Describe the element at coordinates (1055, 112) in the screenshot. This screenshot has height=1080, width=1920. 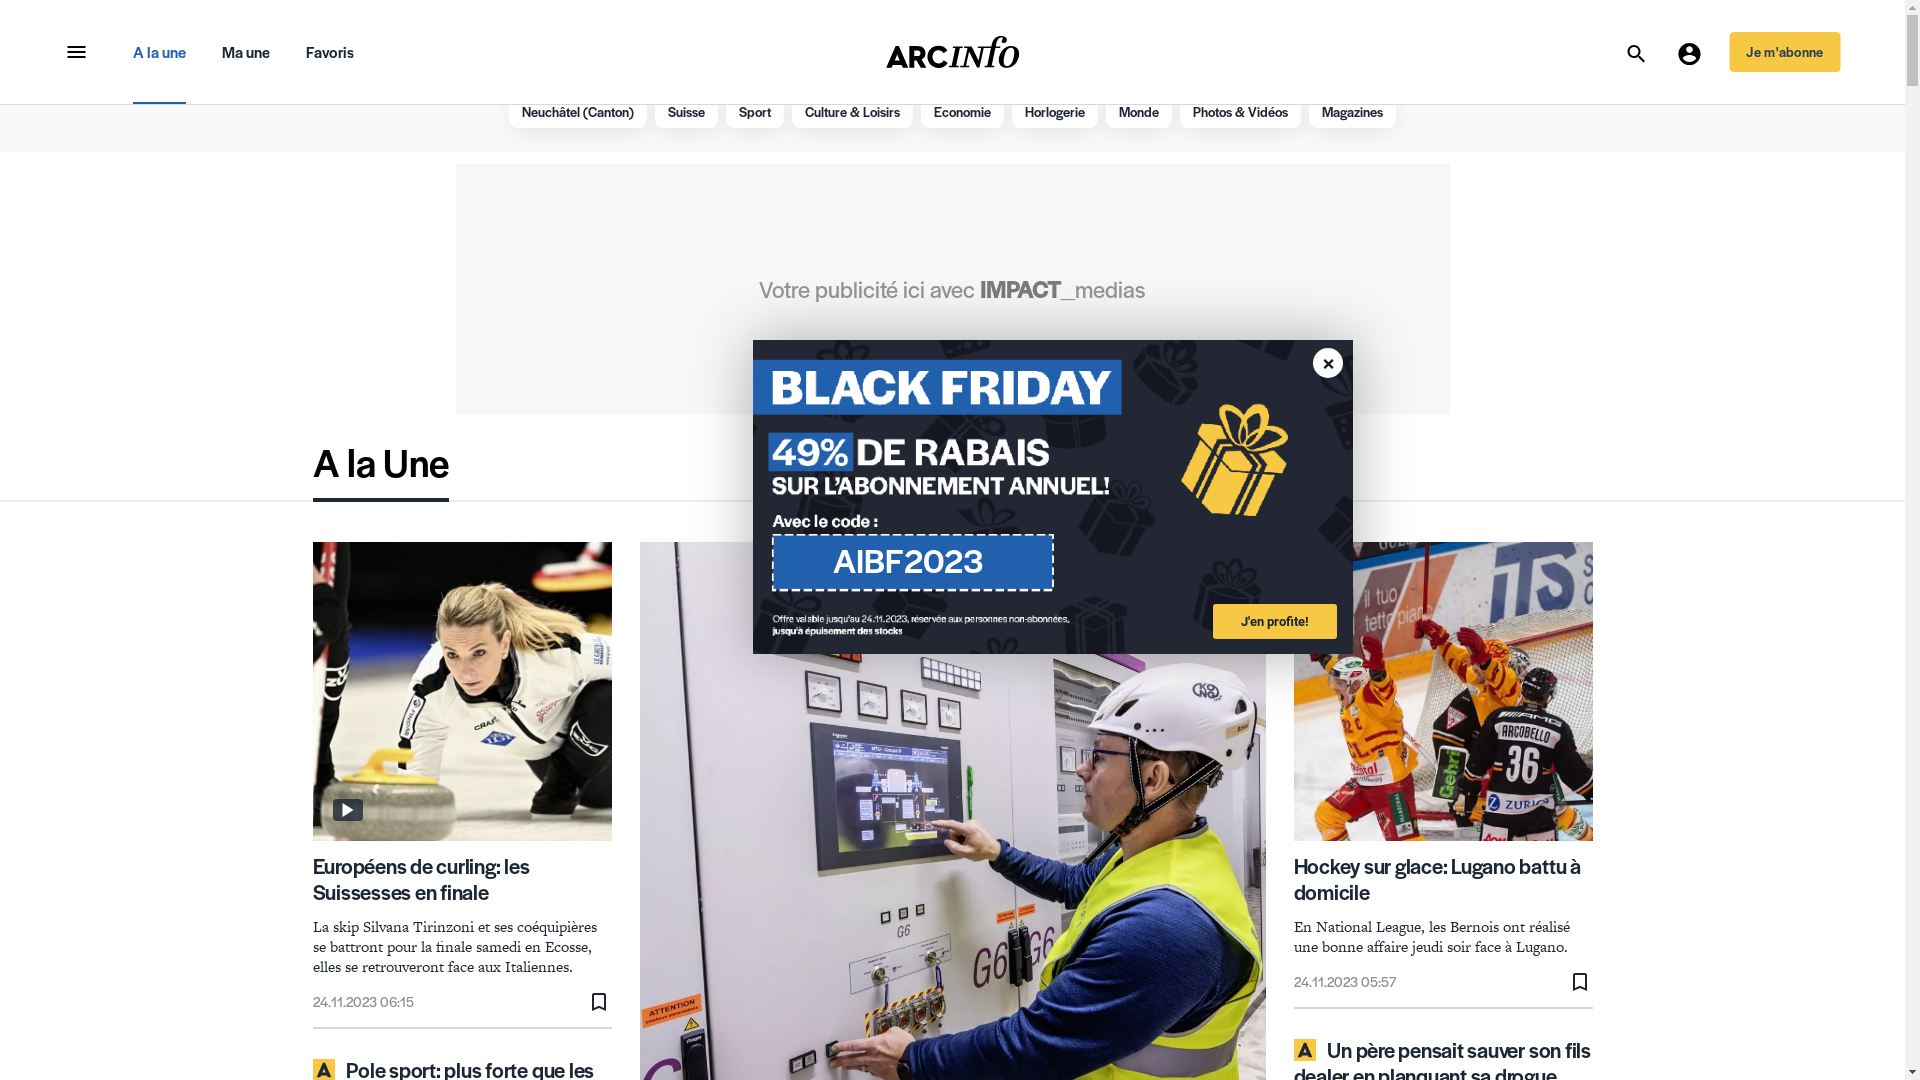
I see `Horlogerie` at that location.